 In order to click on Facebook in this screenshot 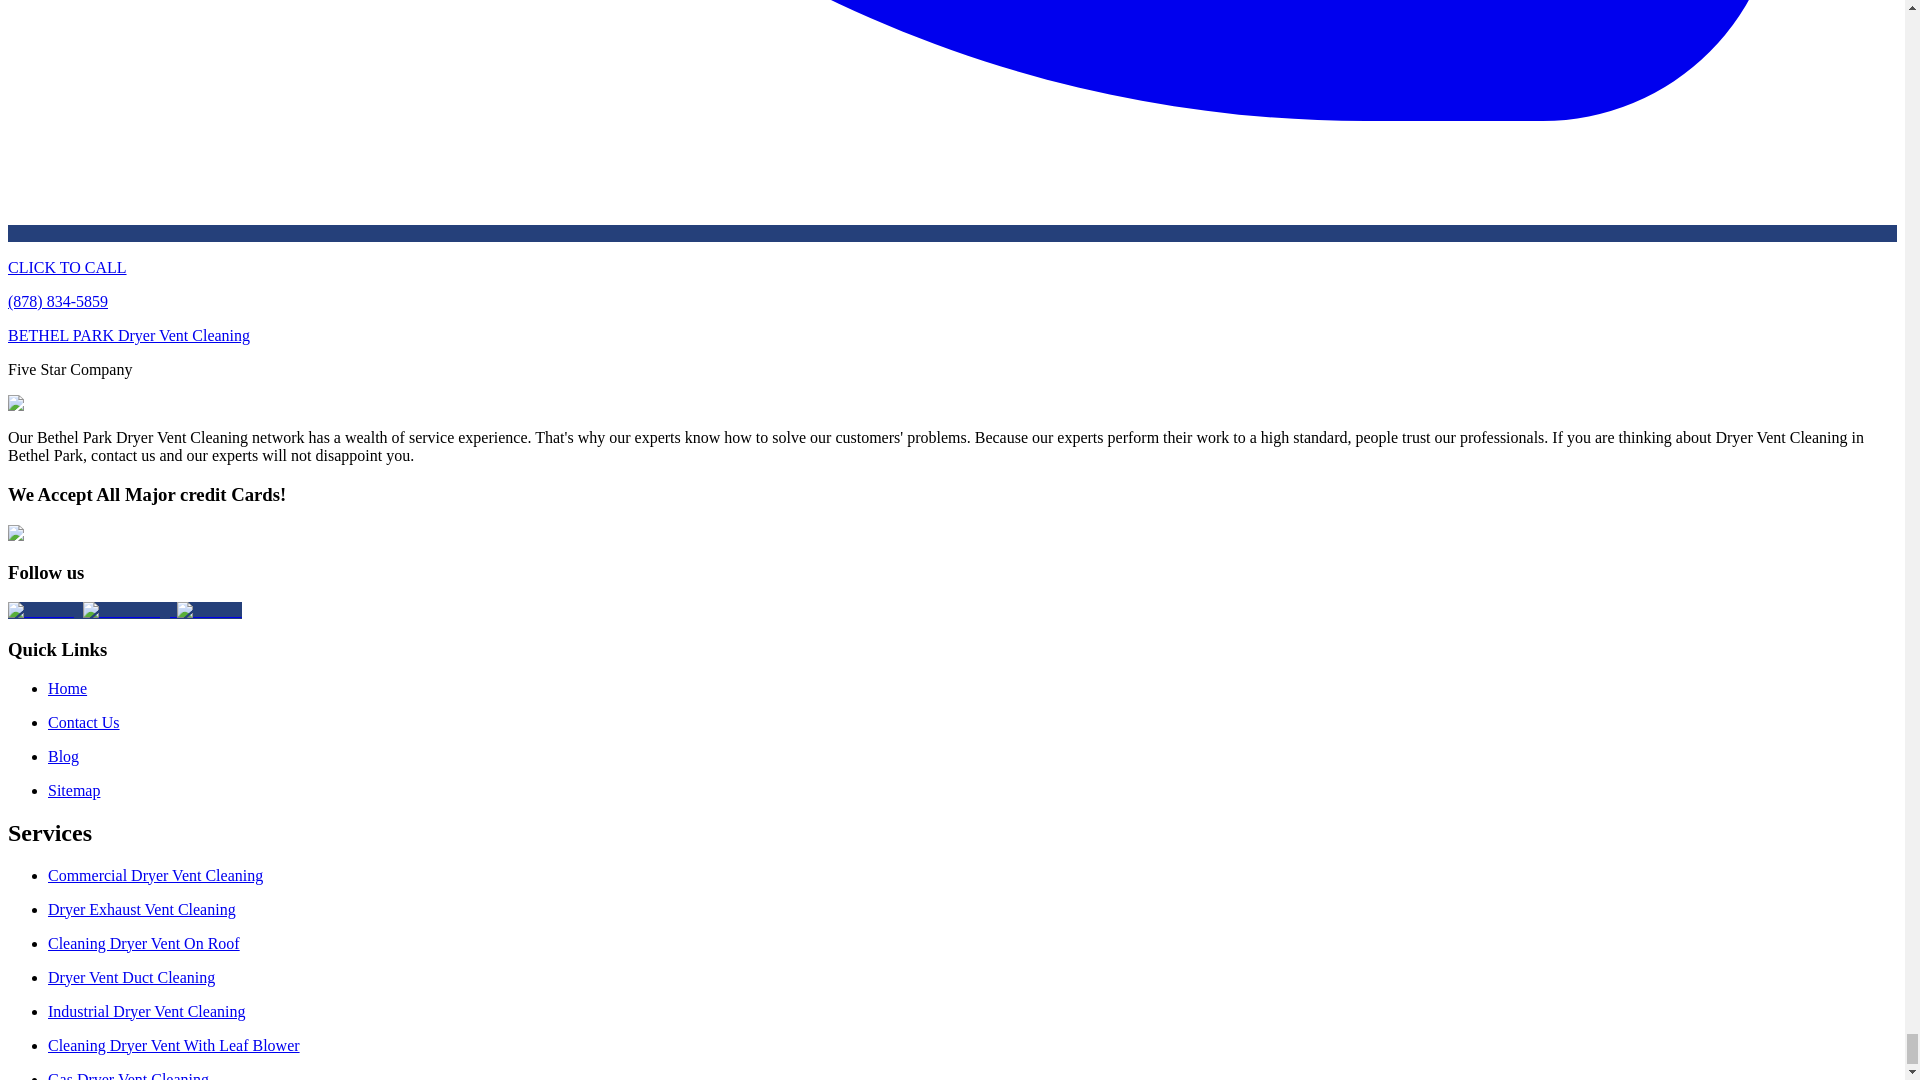, I will do `click(208, 610)`.